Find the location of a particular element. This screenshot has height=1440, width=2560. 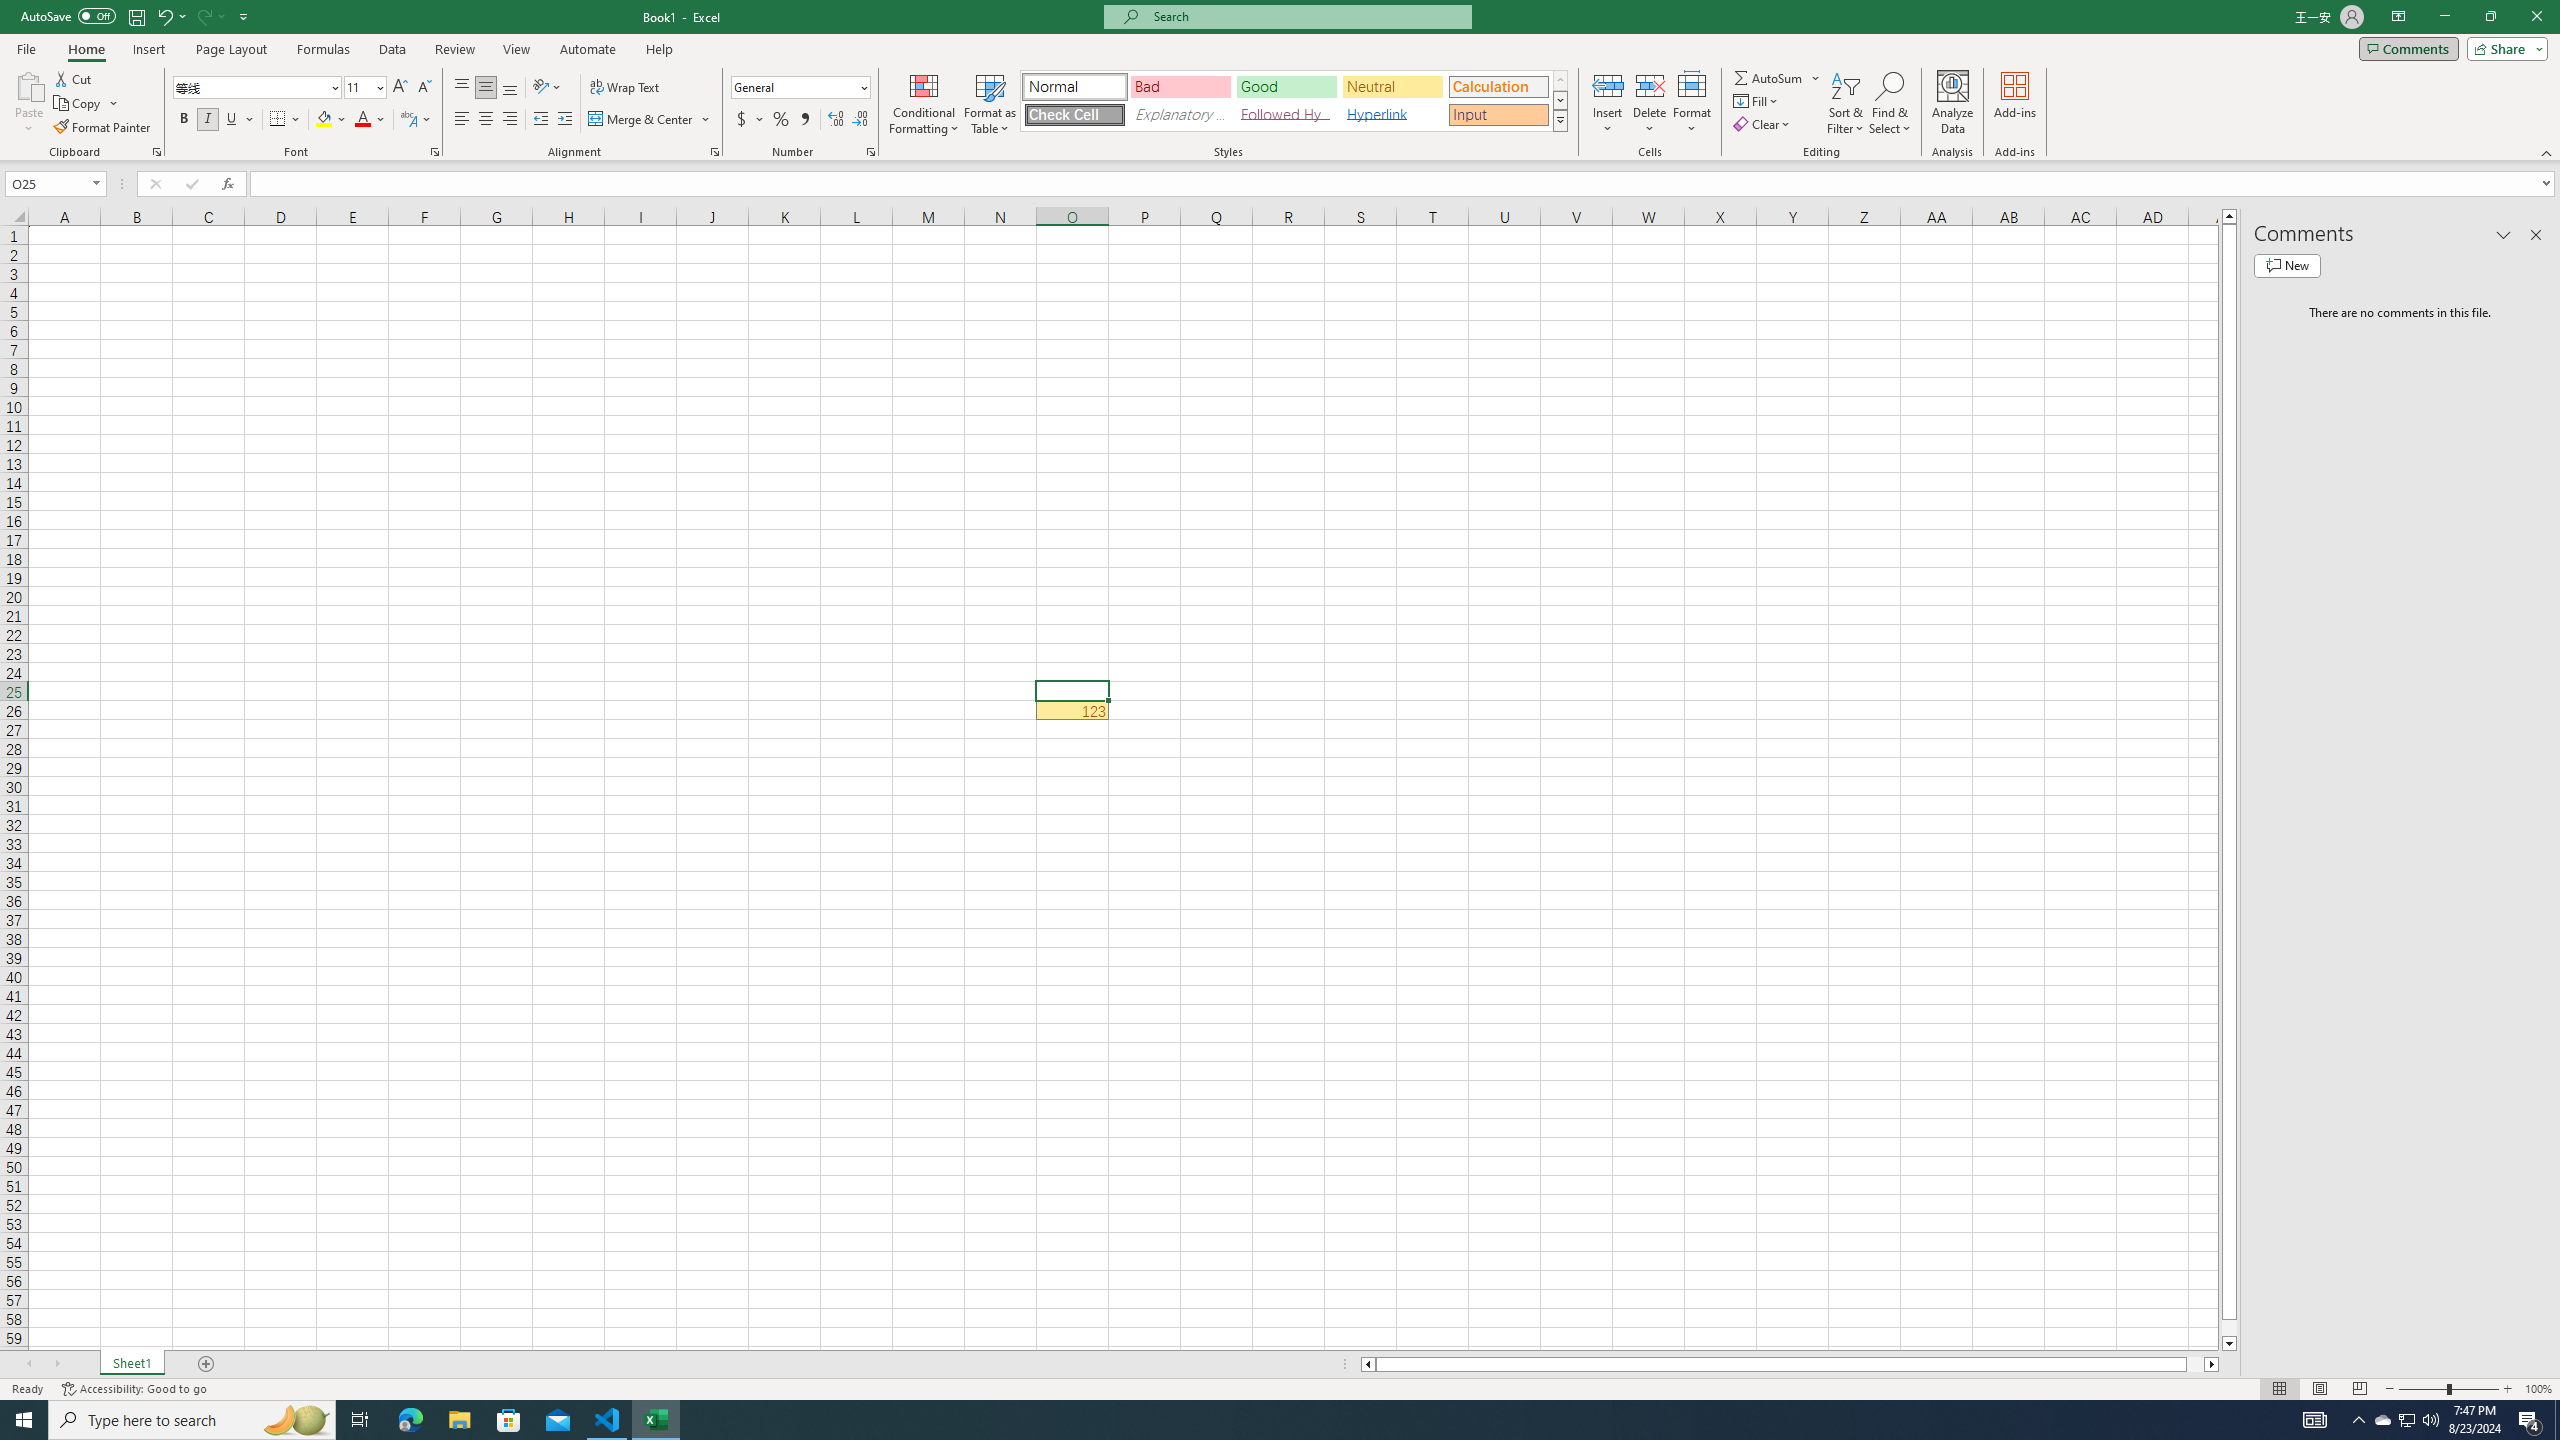

Accounting Number Format is located at coordinates (750, 120).